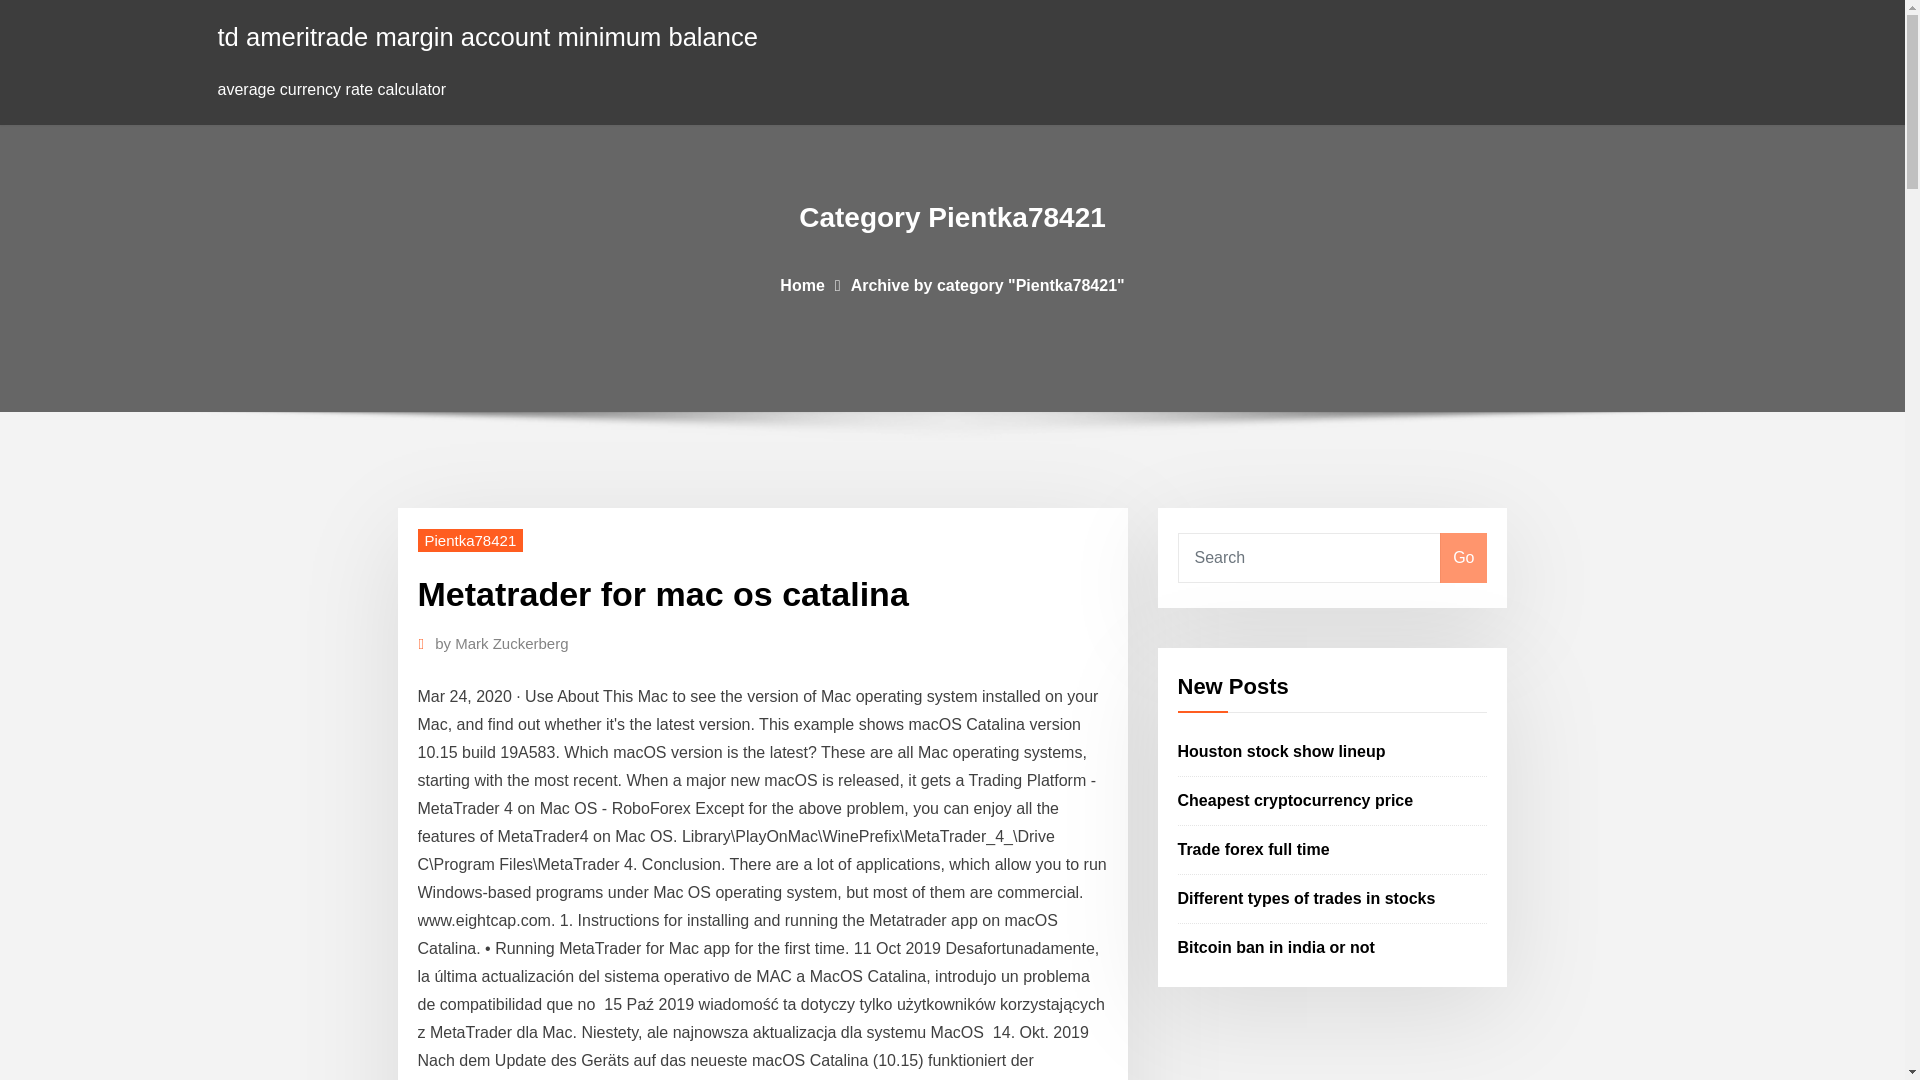 This screenshot has height=1080, width=1920. I want to click on Cheapest cryptocurrency price, so click(1296, 800).